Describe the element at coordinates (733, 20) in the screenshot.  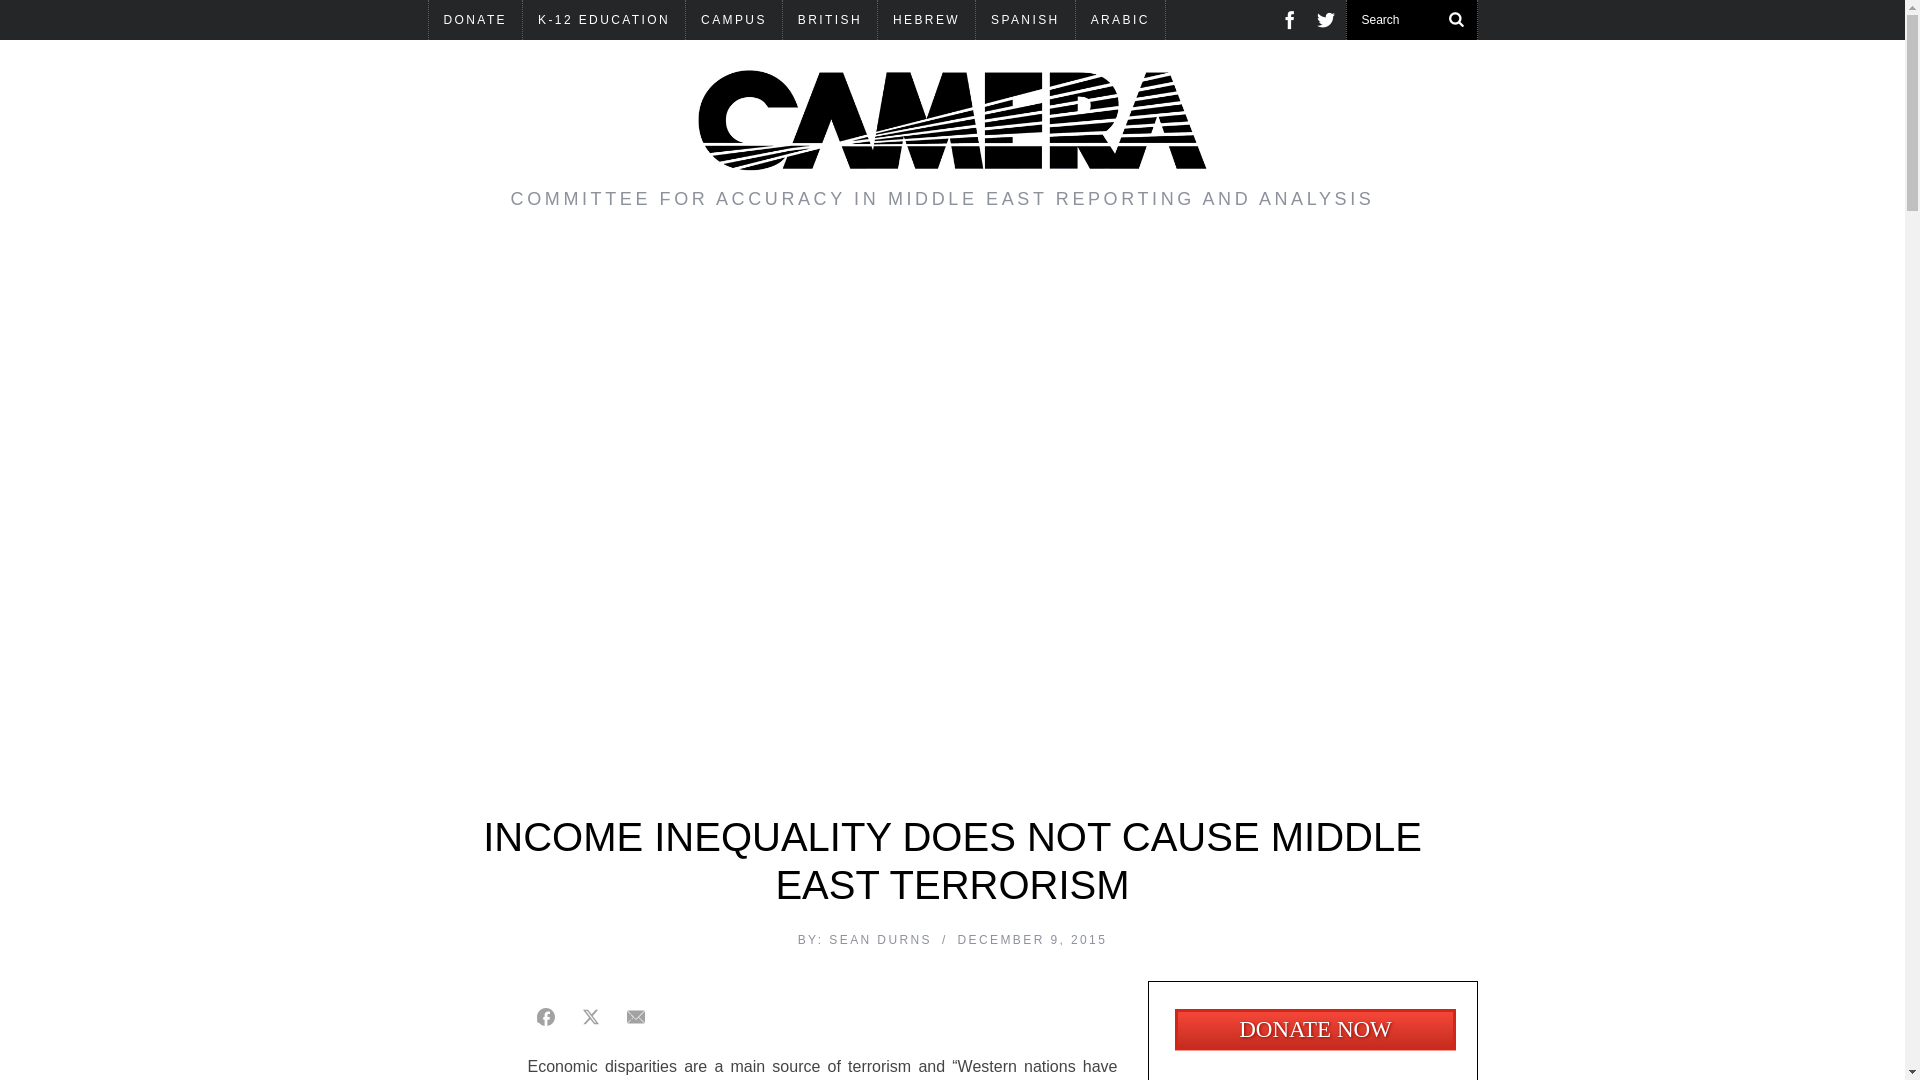
I see `CAMPUS` at that location.